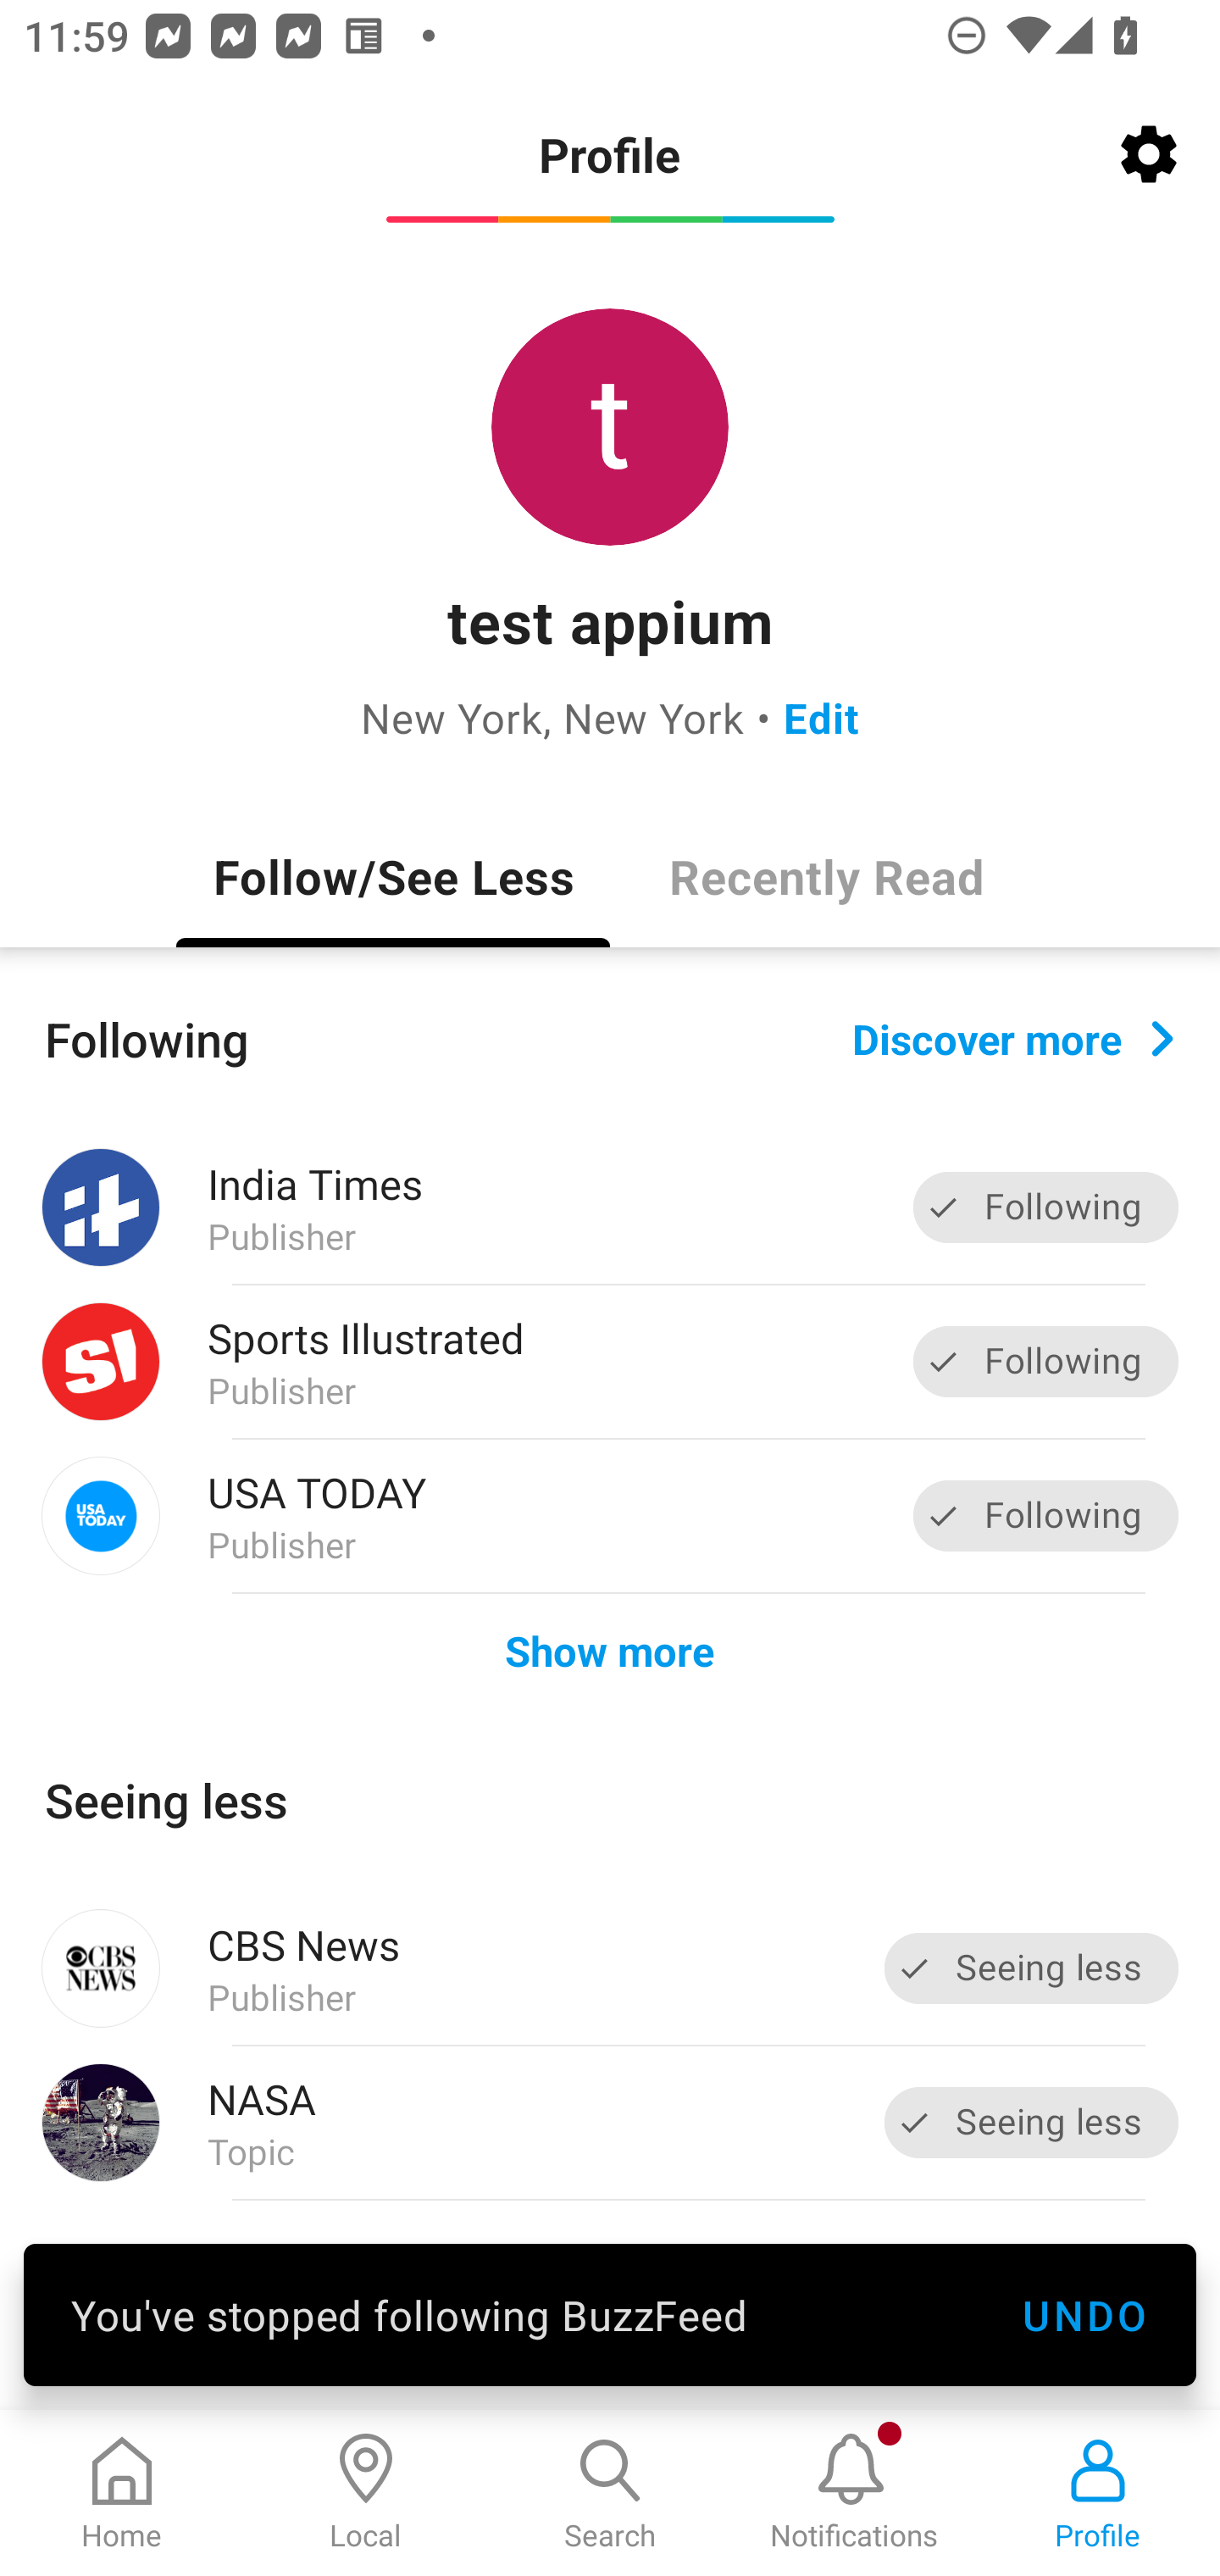 The height and width of the screenshot is (2576, 1220). Describe the element at coordinates (610, 2122) in the screenshot. I see `NASA Topic Seeing less` at that location.